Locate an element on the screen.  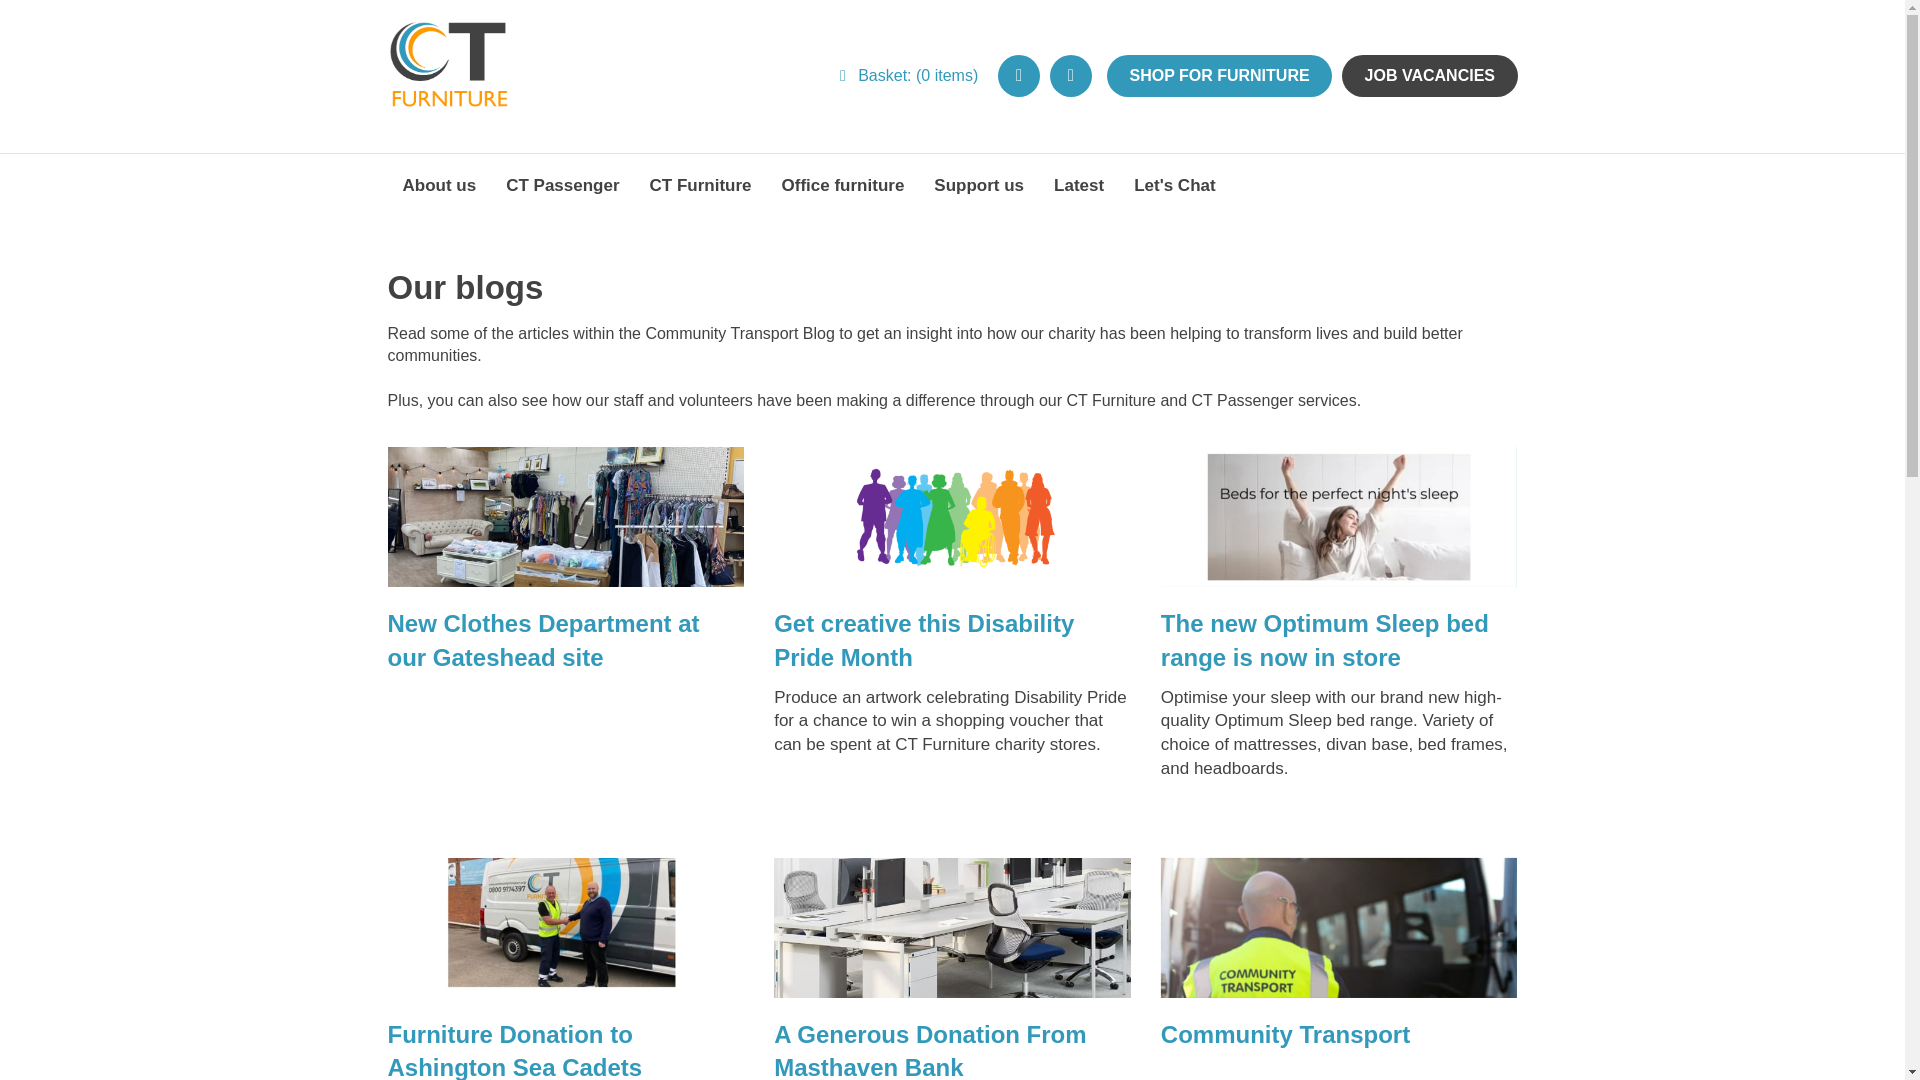
CT Passenger is located at coordinates (562, 186).